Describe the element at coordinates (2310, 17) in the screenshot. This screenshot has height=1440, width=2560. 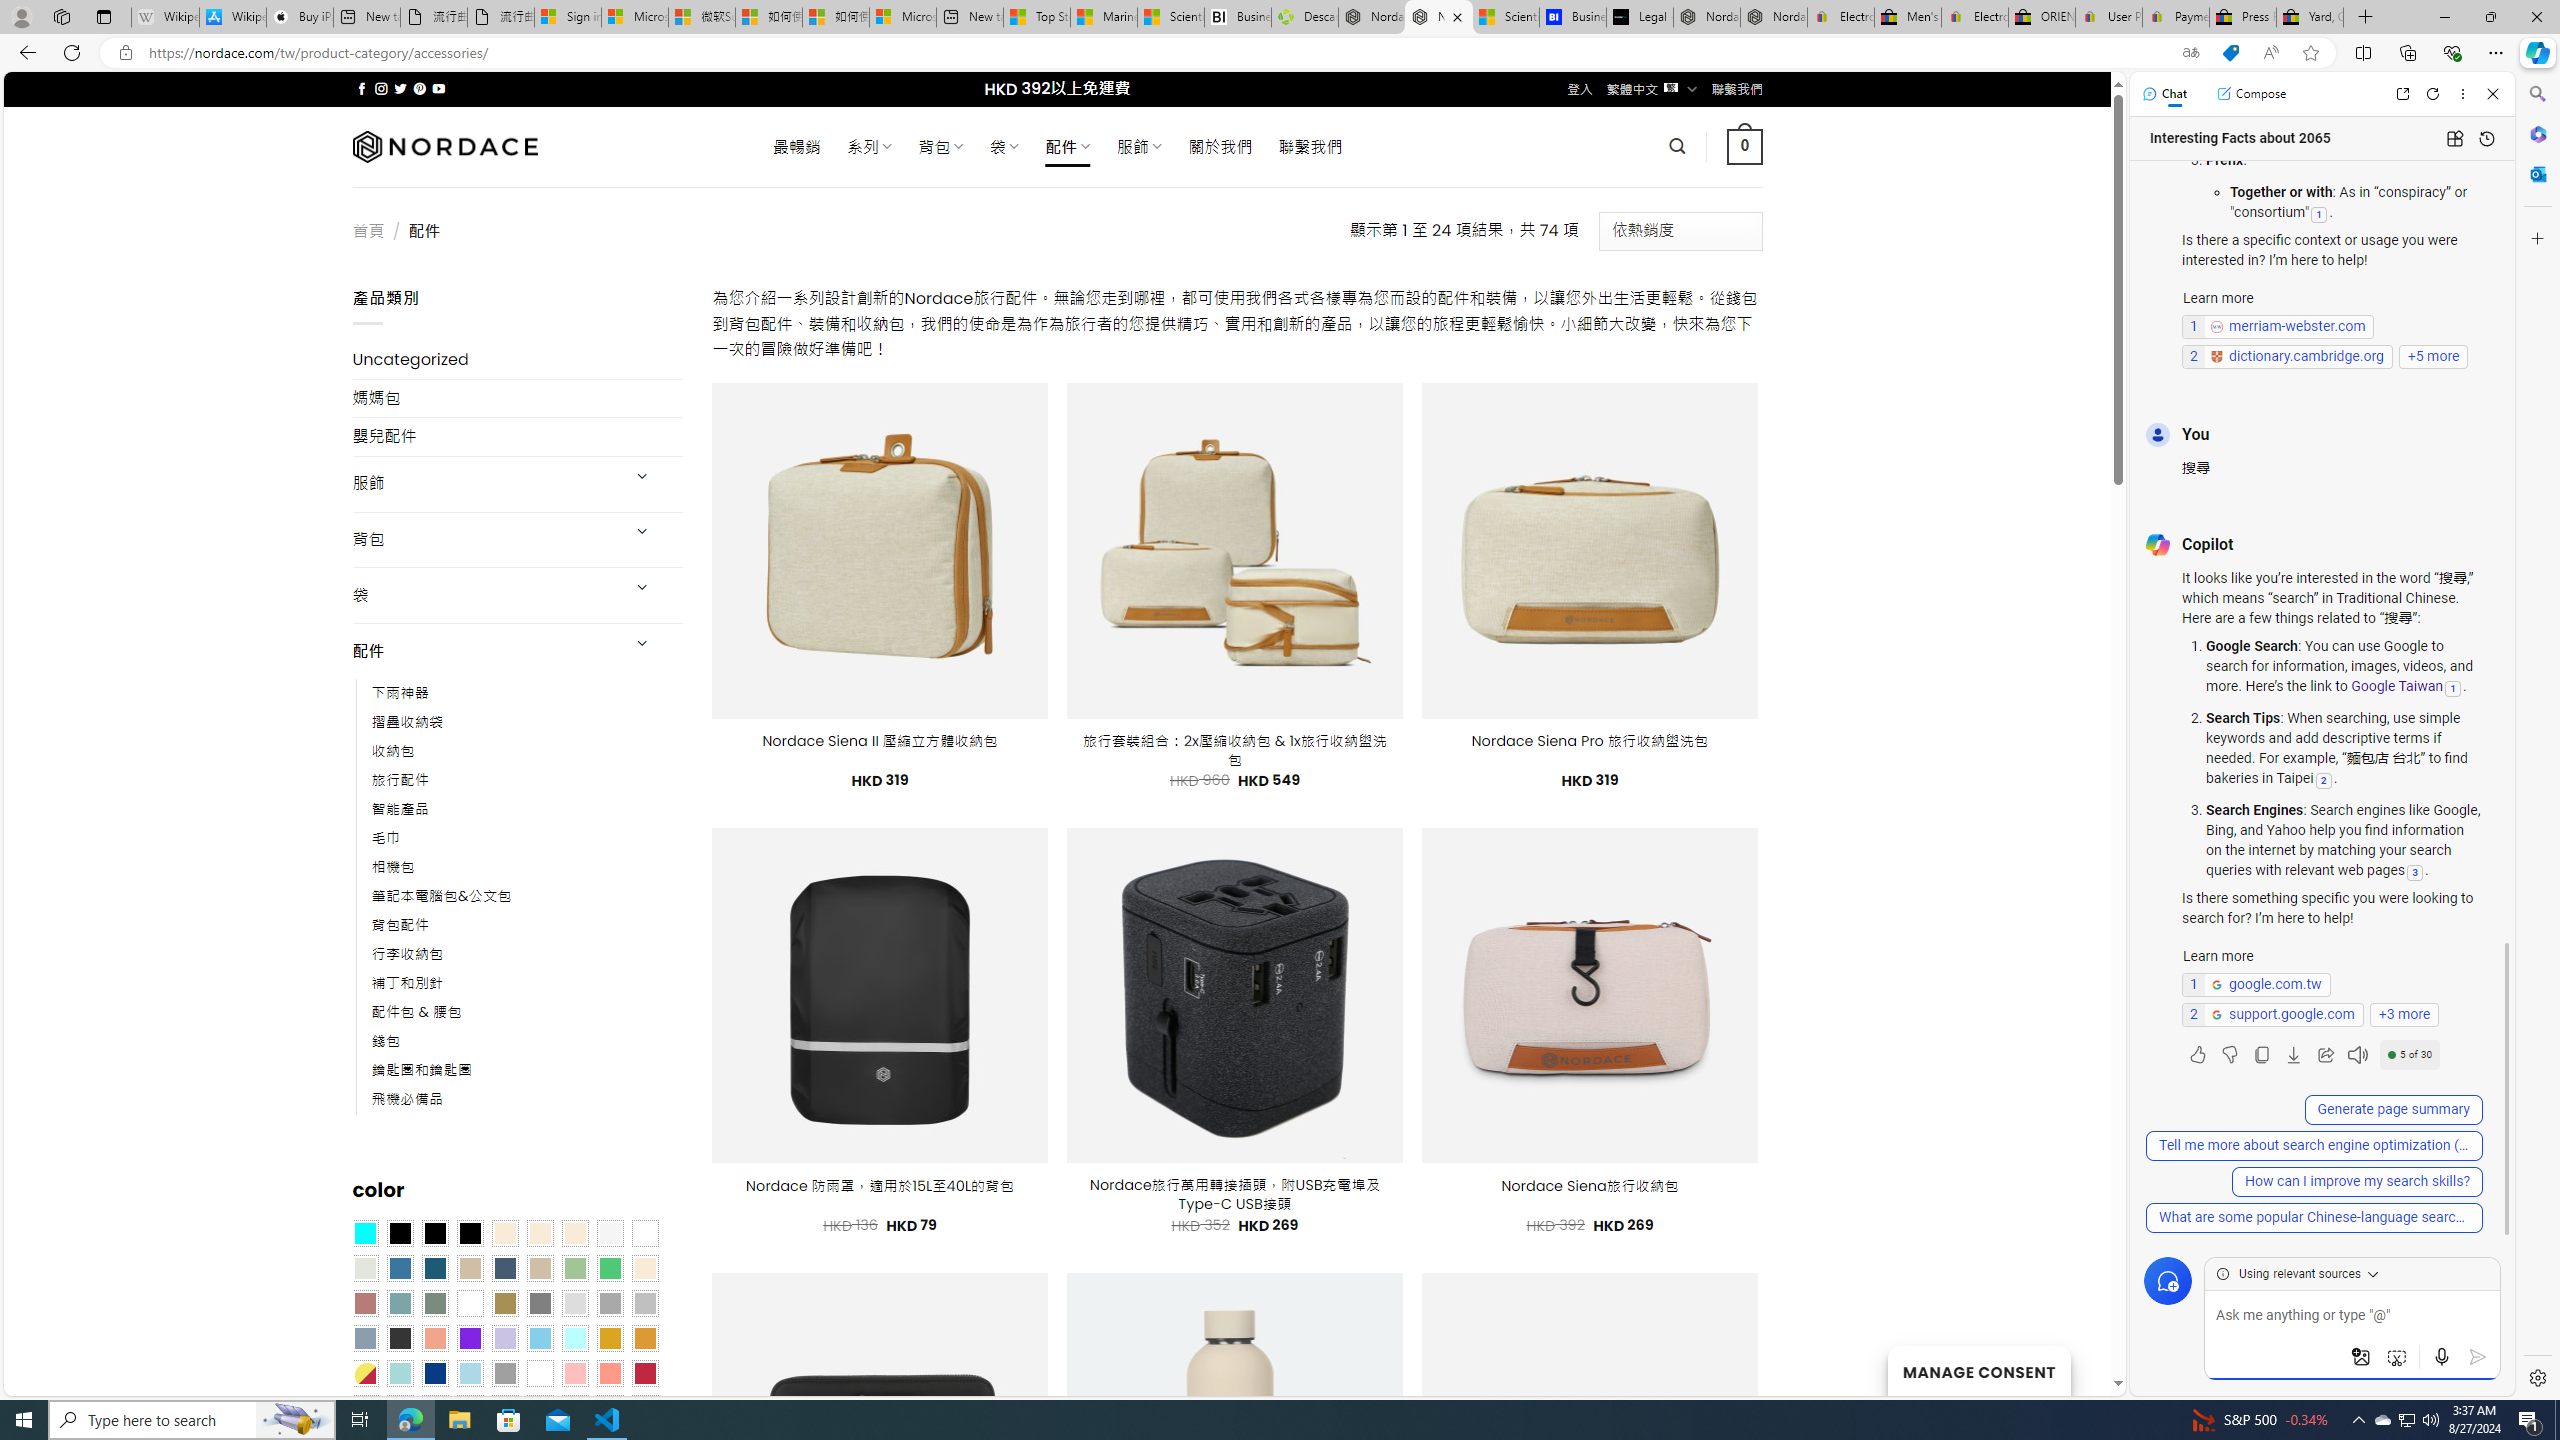
I see `Yard, Garden & Outdoor Living` at that location.